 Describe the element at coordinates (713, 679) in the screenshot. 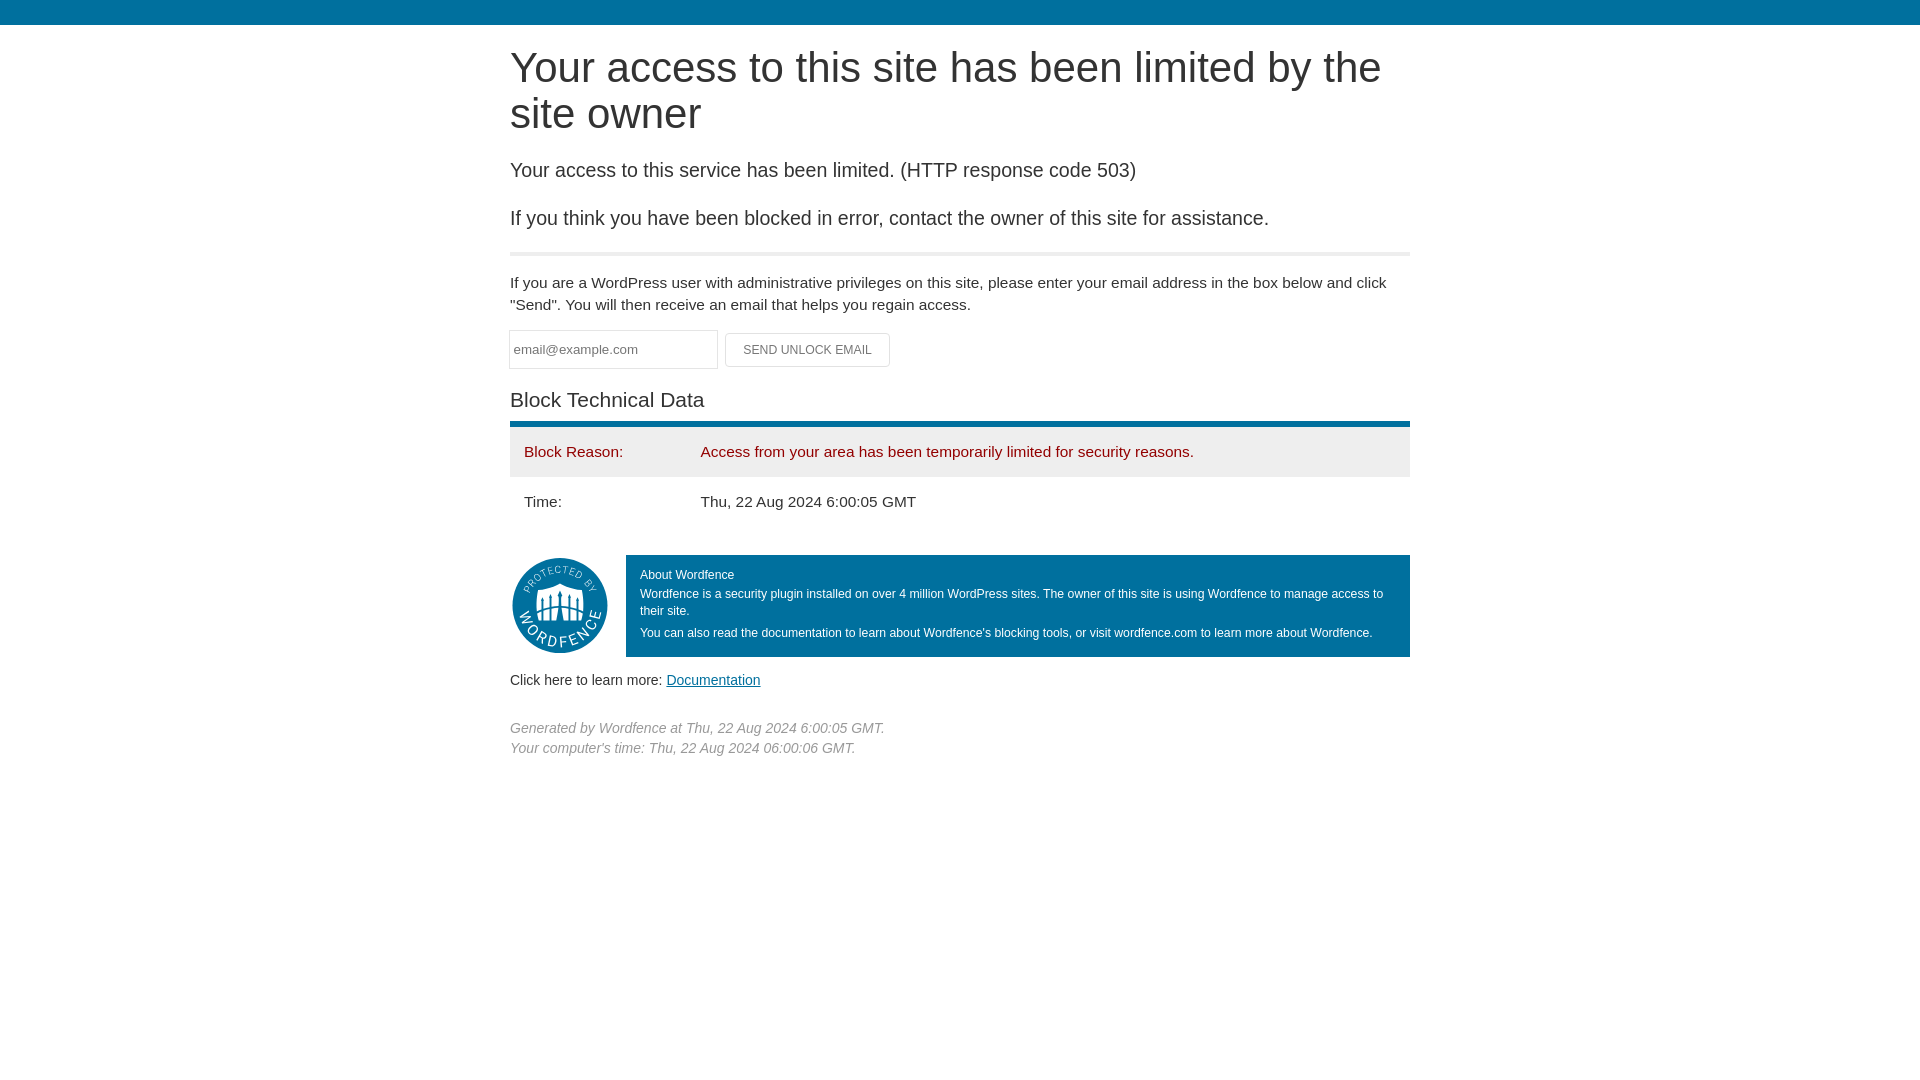

I see `Documentation` at that location.